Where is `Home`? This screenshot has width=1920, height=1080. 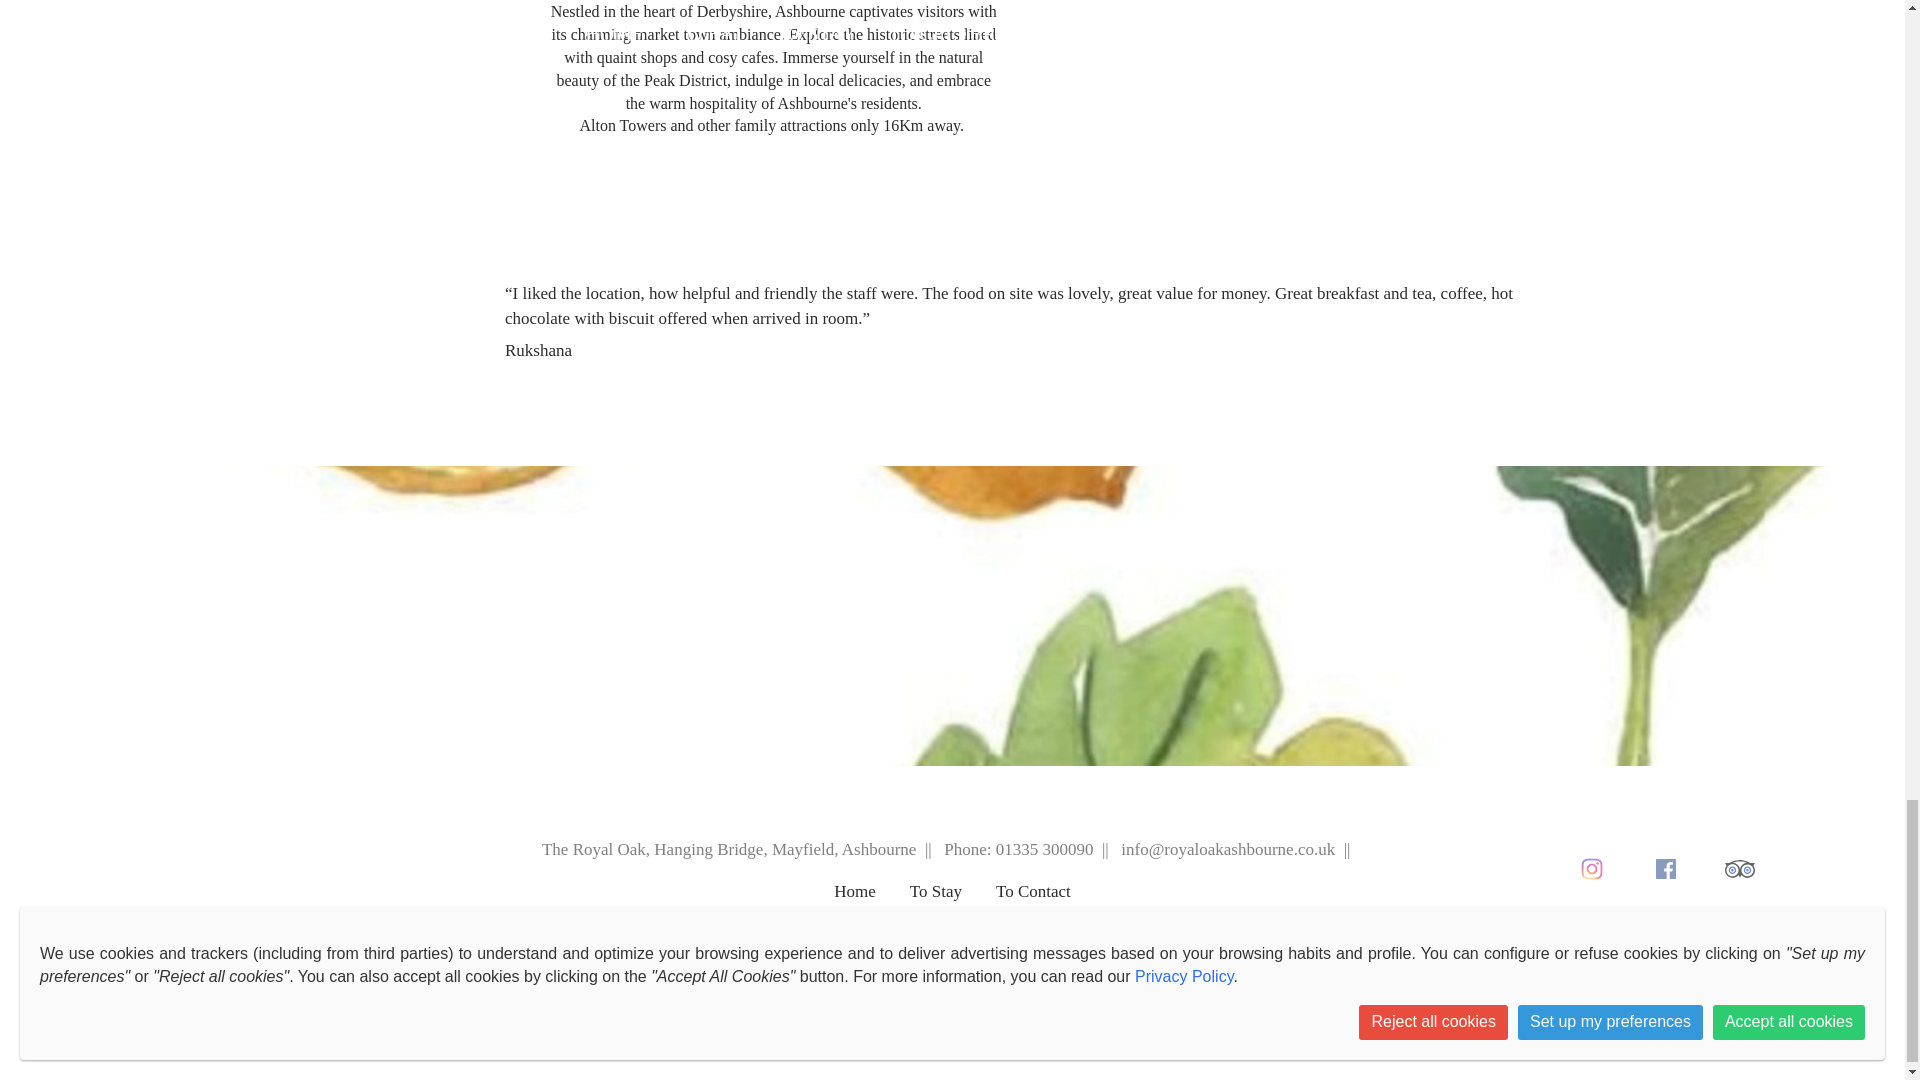 Home is located at coordinates (854, 900).